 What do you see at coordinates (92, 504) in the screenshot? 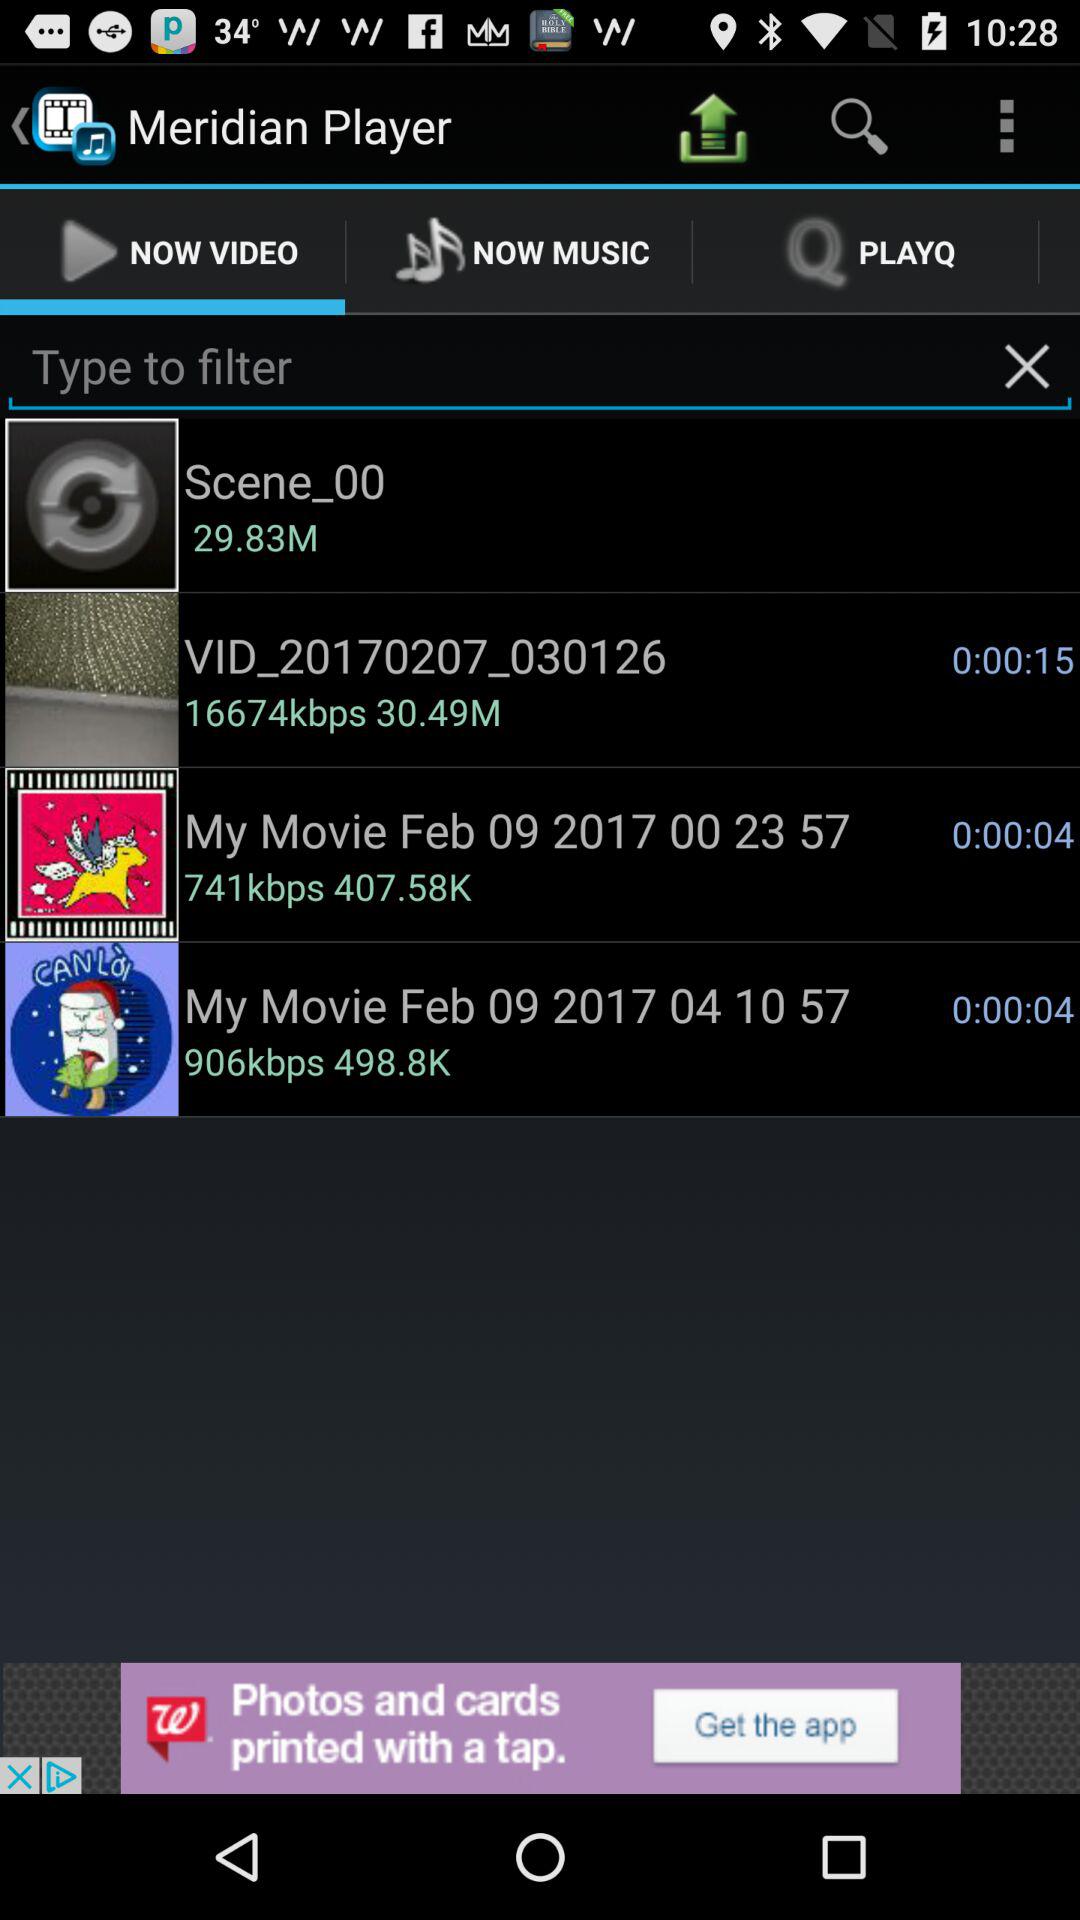
I see `click on image left to text scene00` at bounding box center [92, 504].